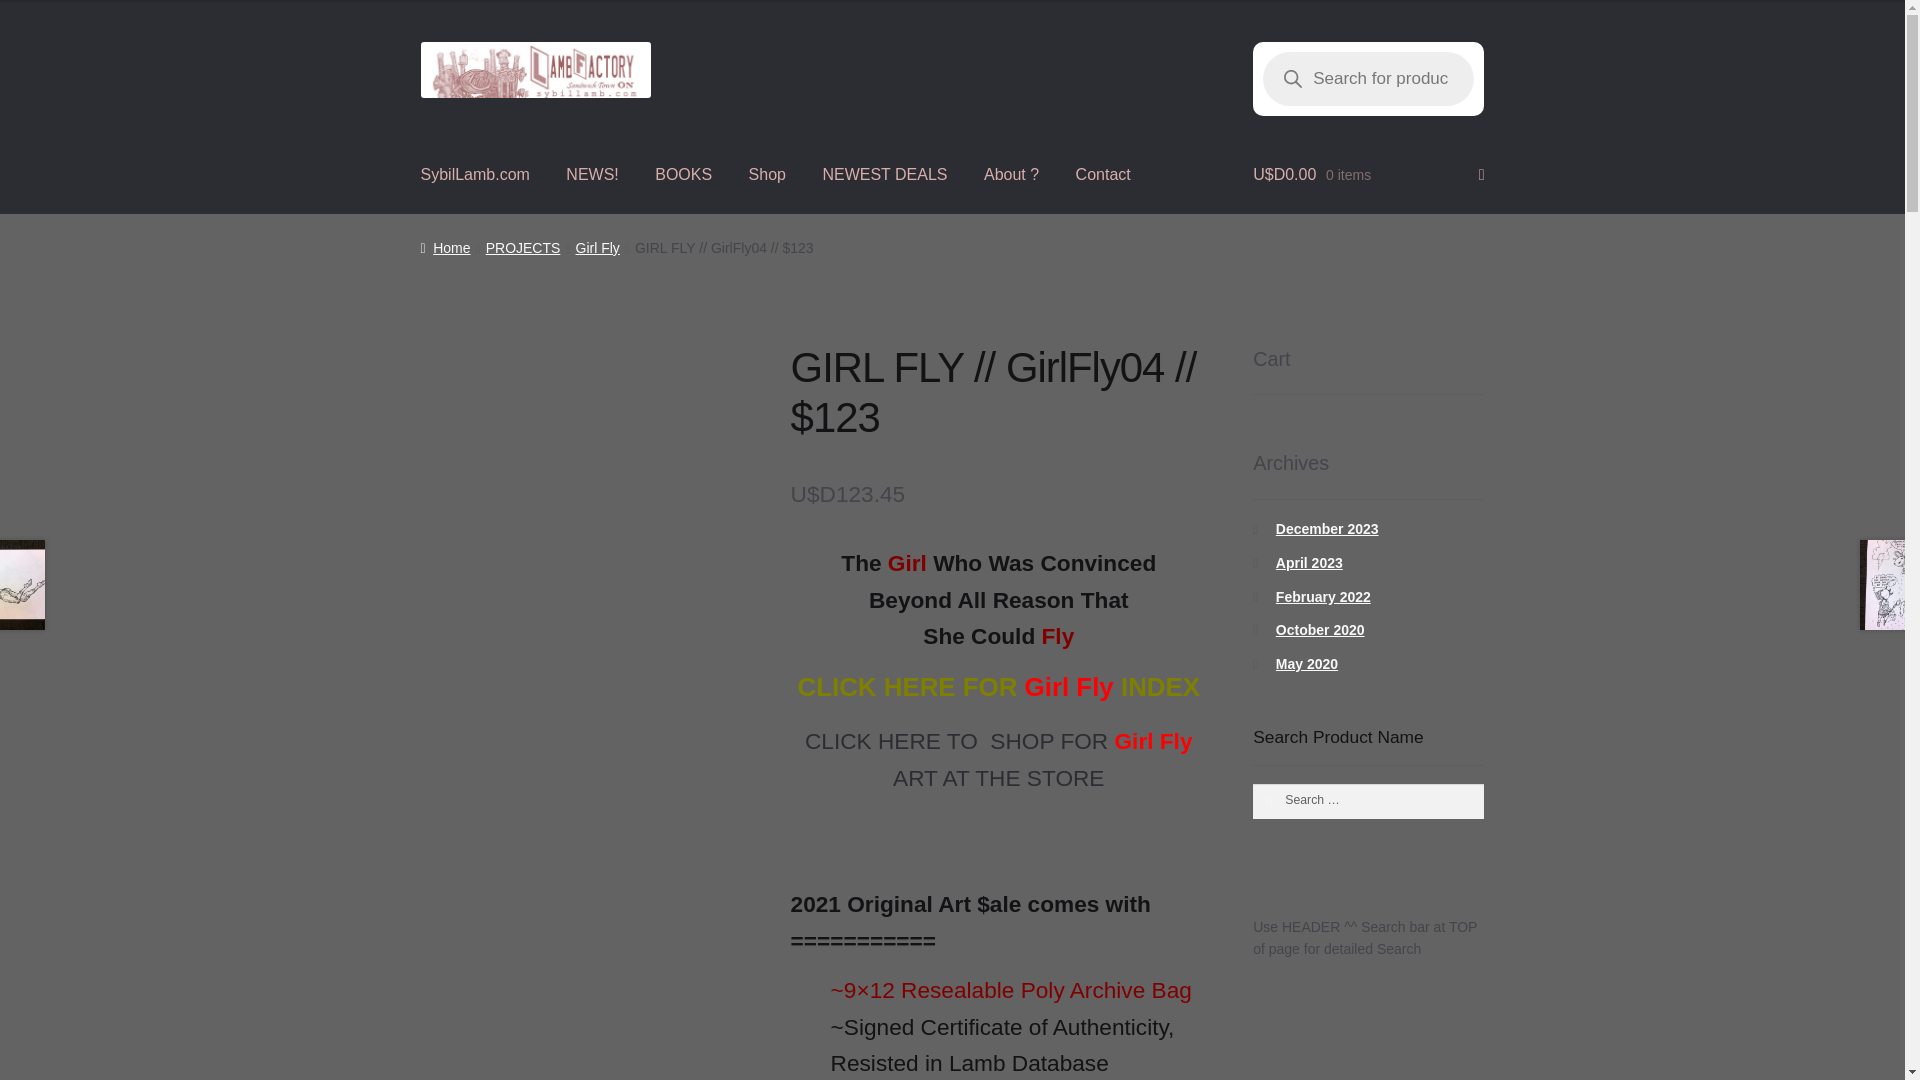 The width and height of the screenshot is (1920, 1080). What do you see at coordinates (960, 740) in the screenshot?
I see `CLICK HERE TO  SHOP FOR` at bounding box center [960, 740].